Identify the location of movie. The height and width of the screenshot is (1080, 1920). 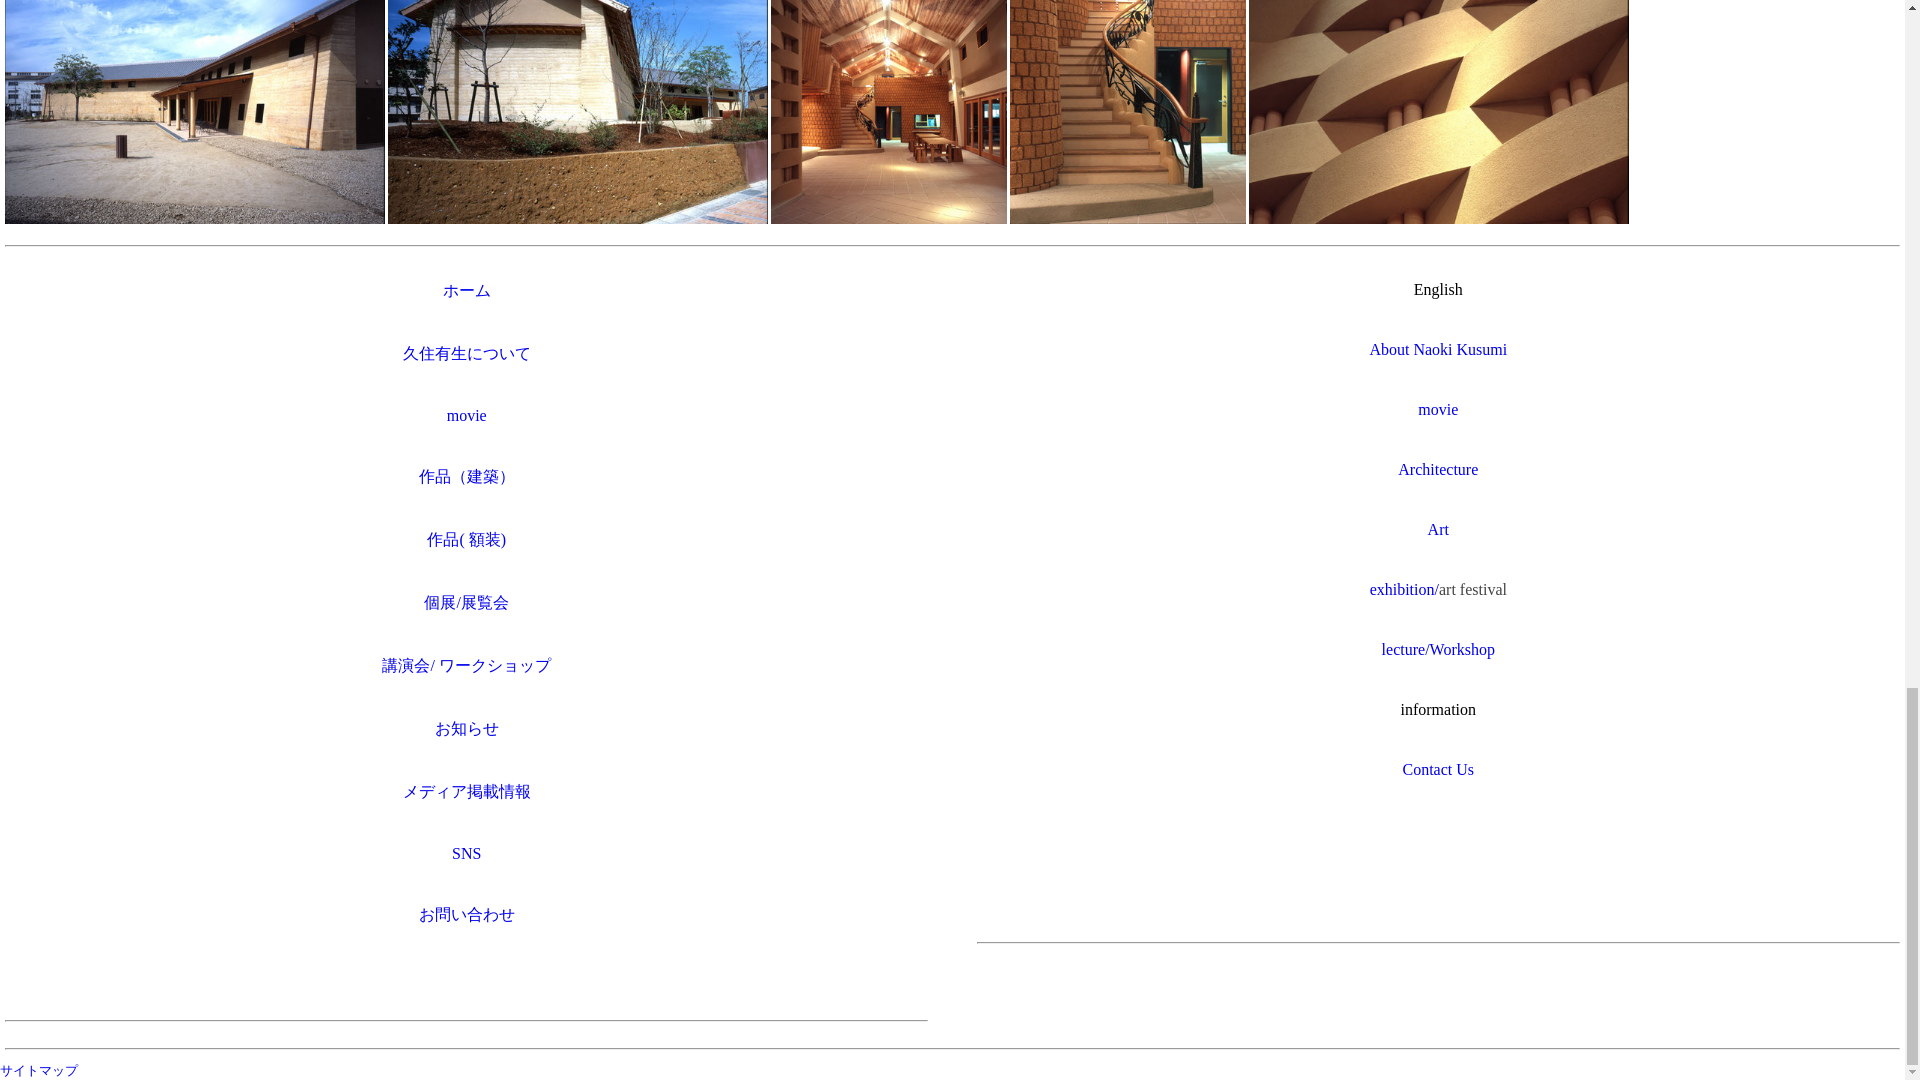
(467, 416).